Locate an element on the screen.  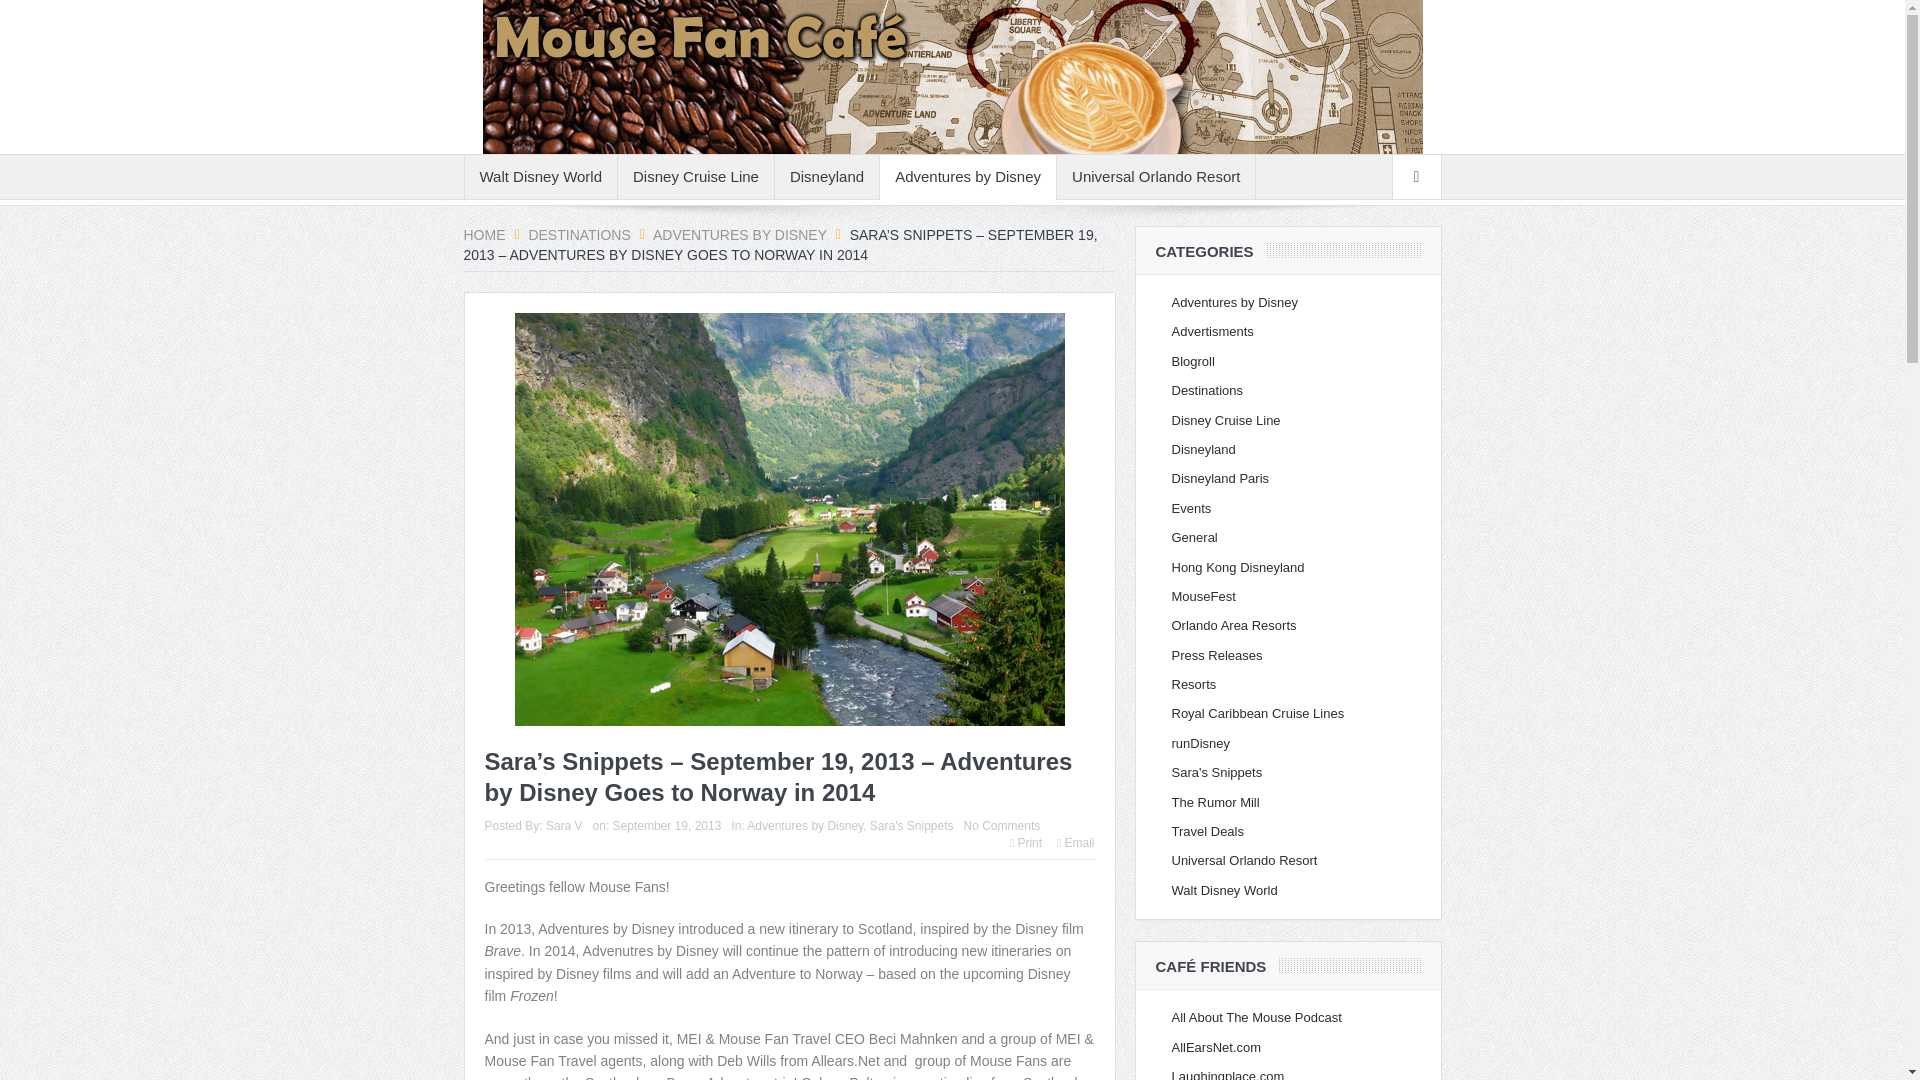
Print is located at coordinates (1026, 842).